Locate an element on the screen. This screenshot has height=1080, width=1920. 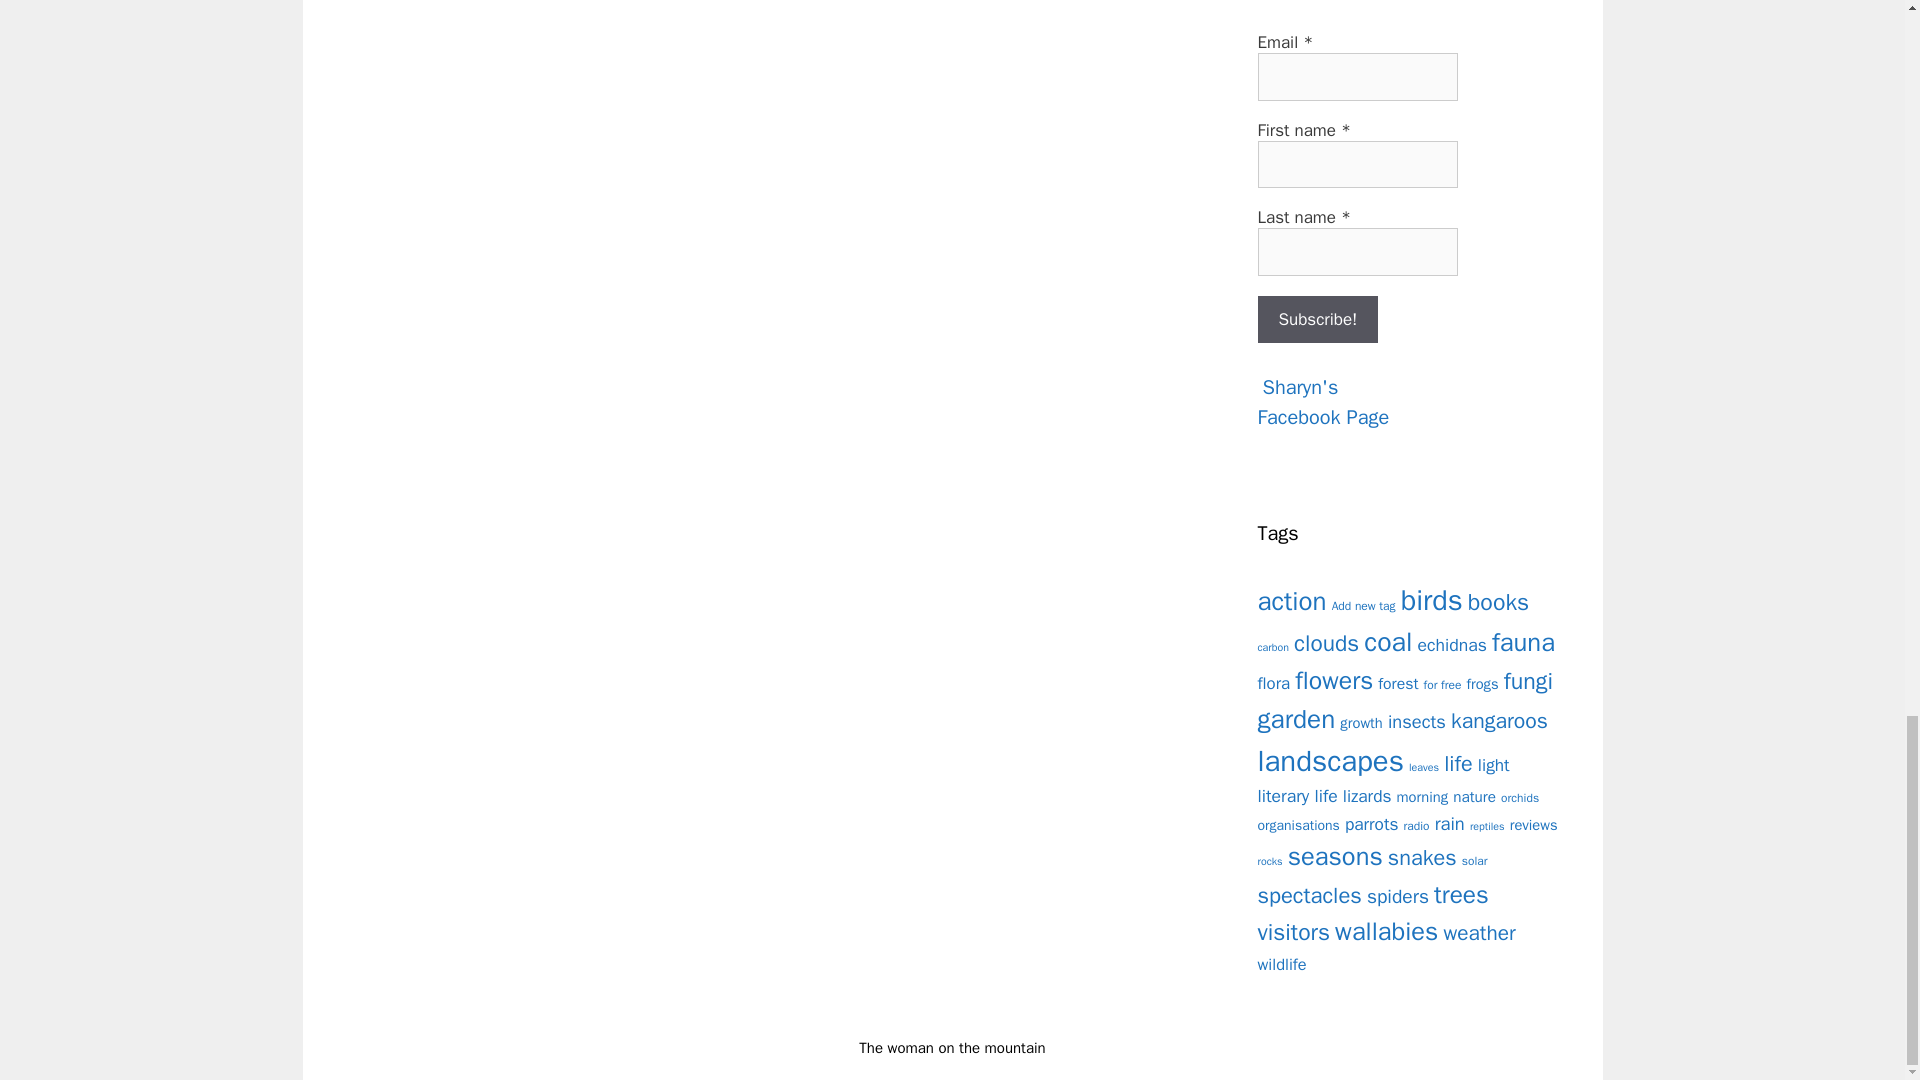
Subscribe! is located at coordinates (1318, 320).